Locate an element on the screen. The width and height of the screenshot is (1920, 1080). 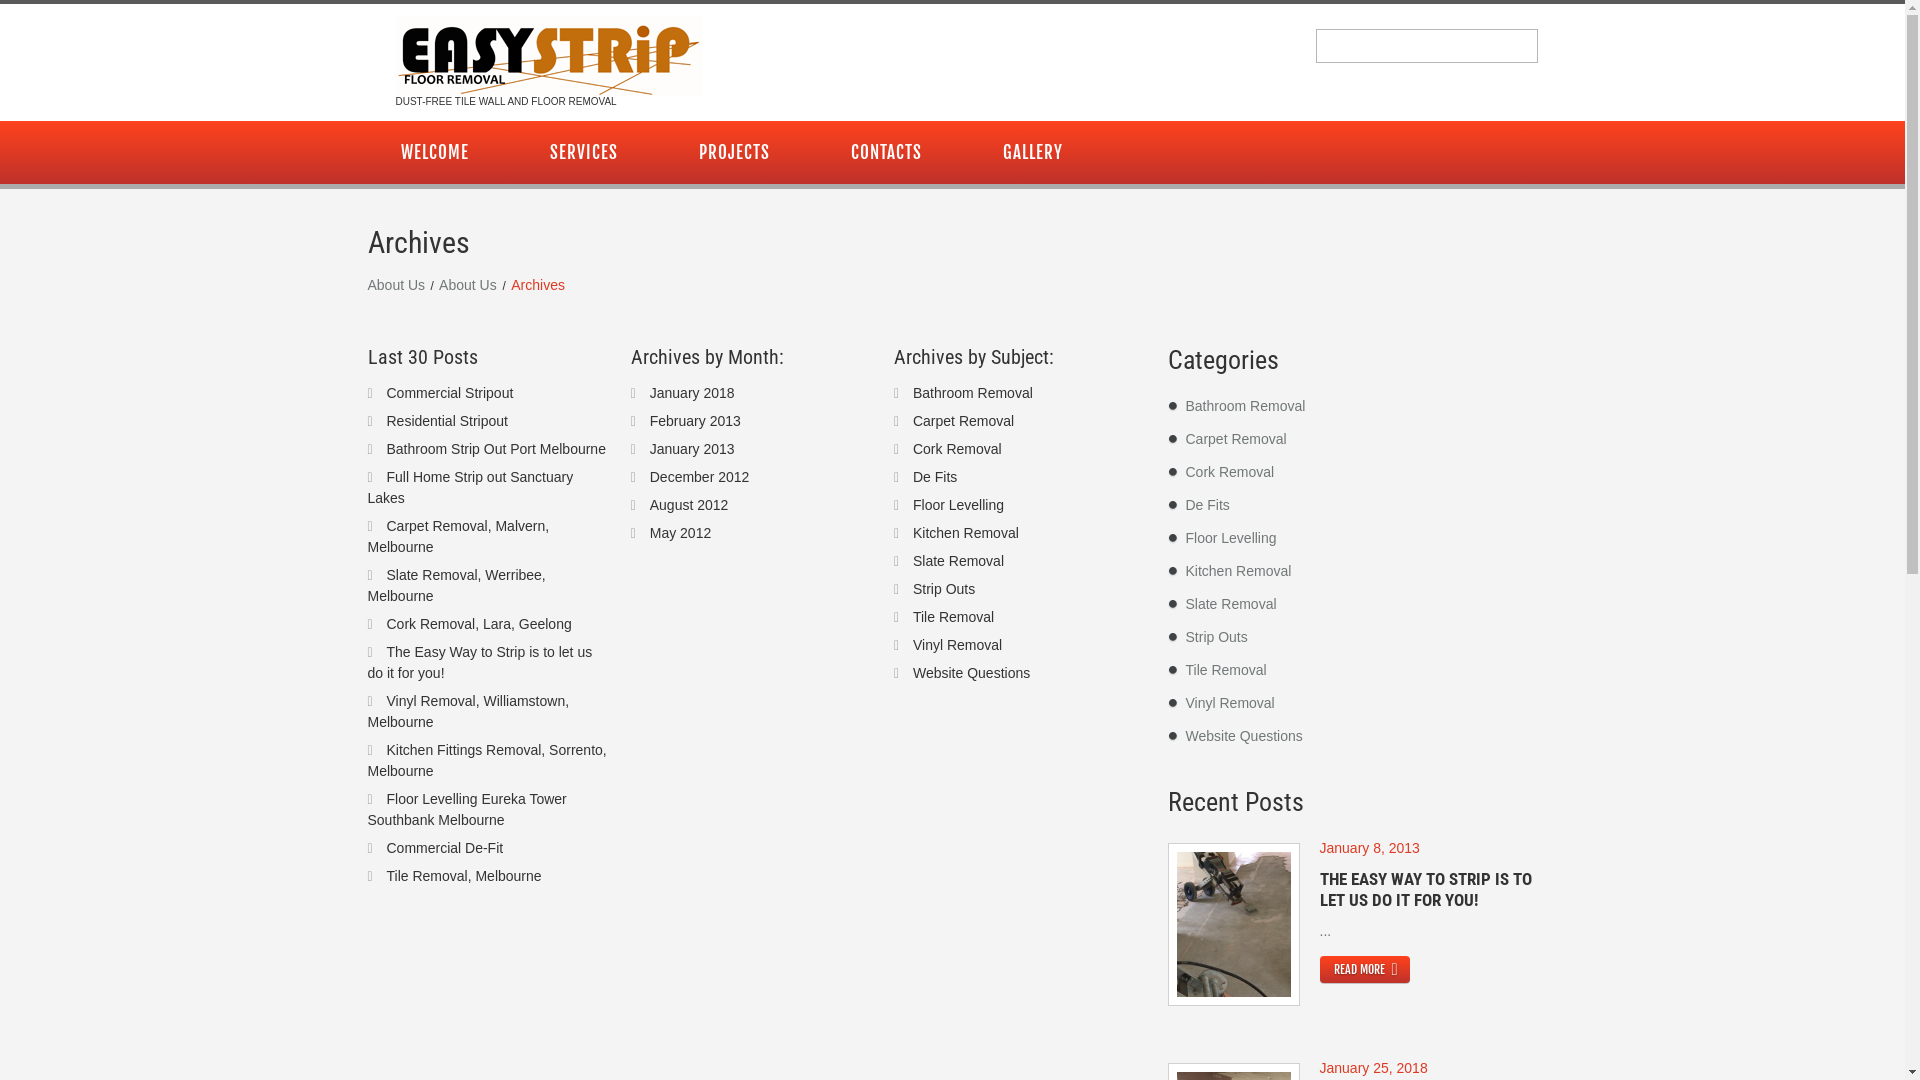
Website Questions is located at coordinates (1244, 736).